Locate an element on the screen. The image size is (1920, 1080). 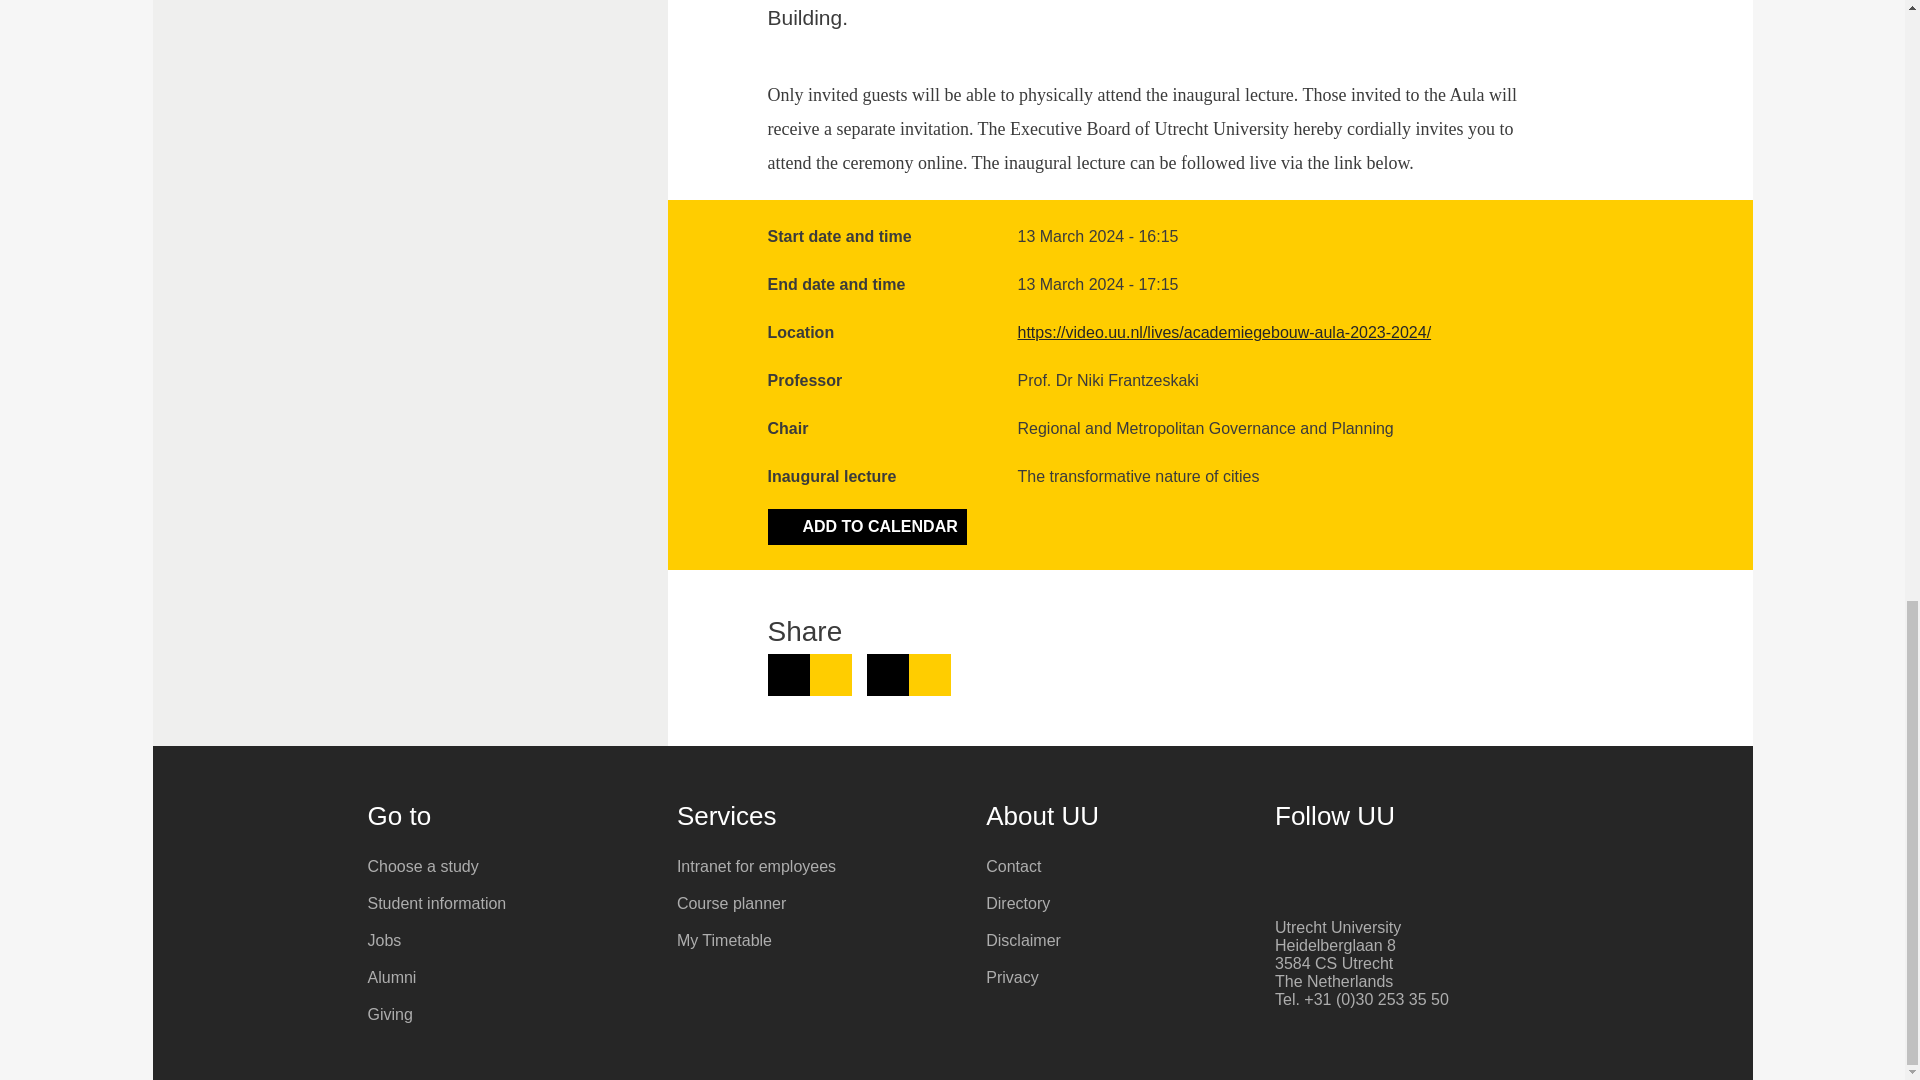
Instagram is located at coordinates (1394, 869).